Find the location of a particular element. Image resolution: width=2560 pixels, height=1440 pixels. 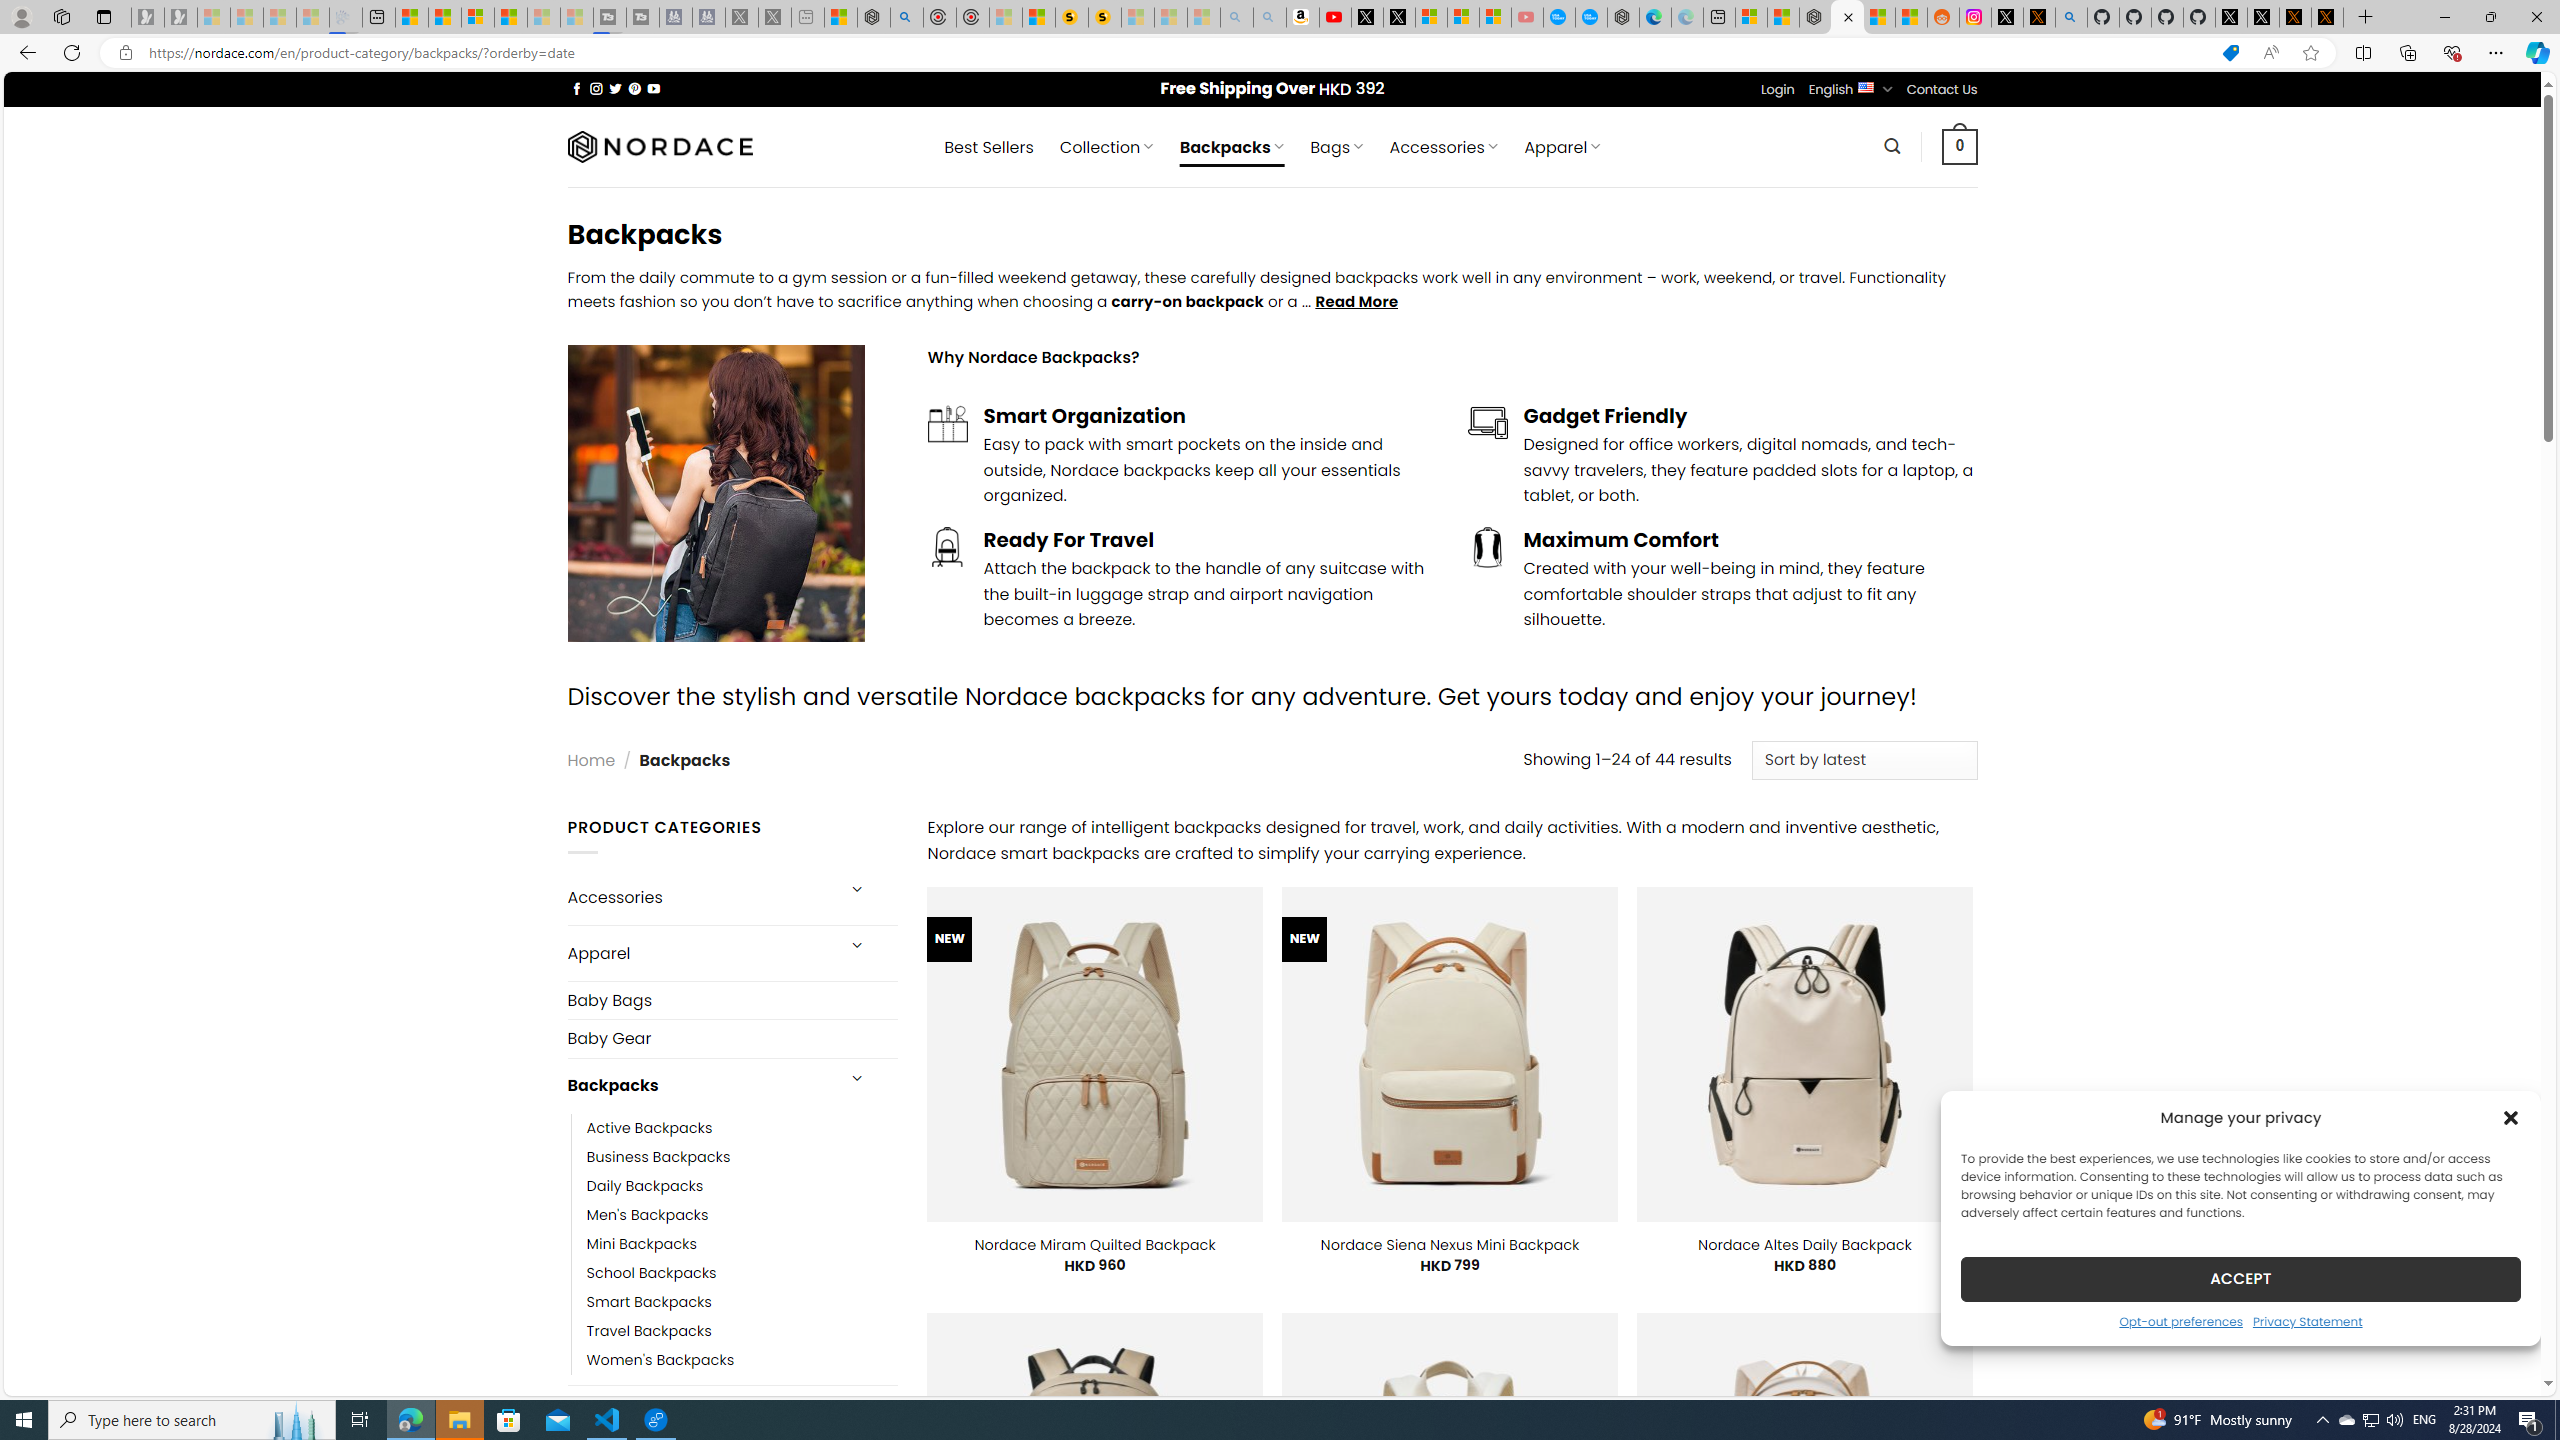

X - Sleeping is located at coordinates (774, 17).